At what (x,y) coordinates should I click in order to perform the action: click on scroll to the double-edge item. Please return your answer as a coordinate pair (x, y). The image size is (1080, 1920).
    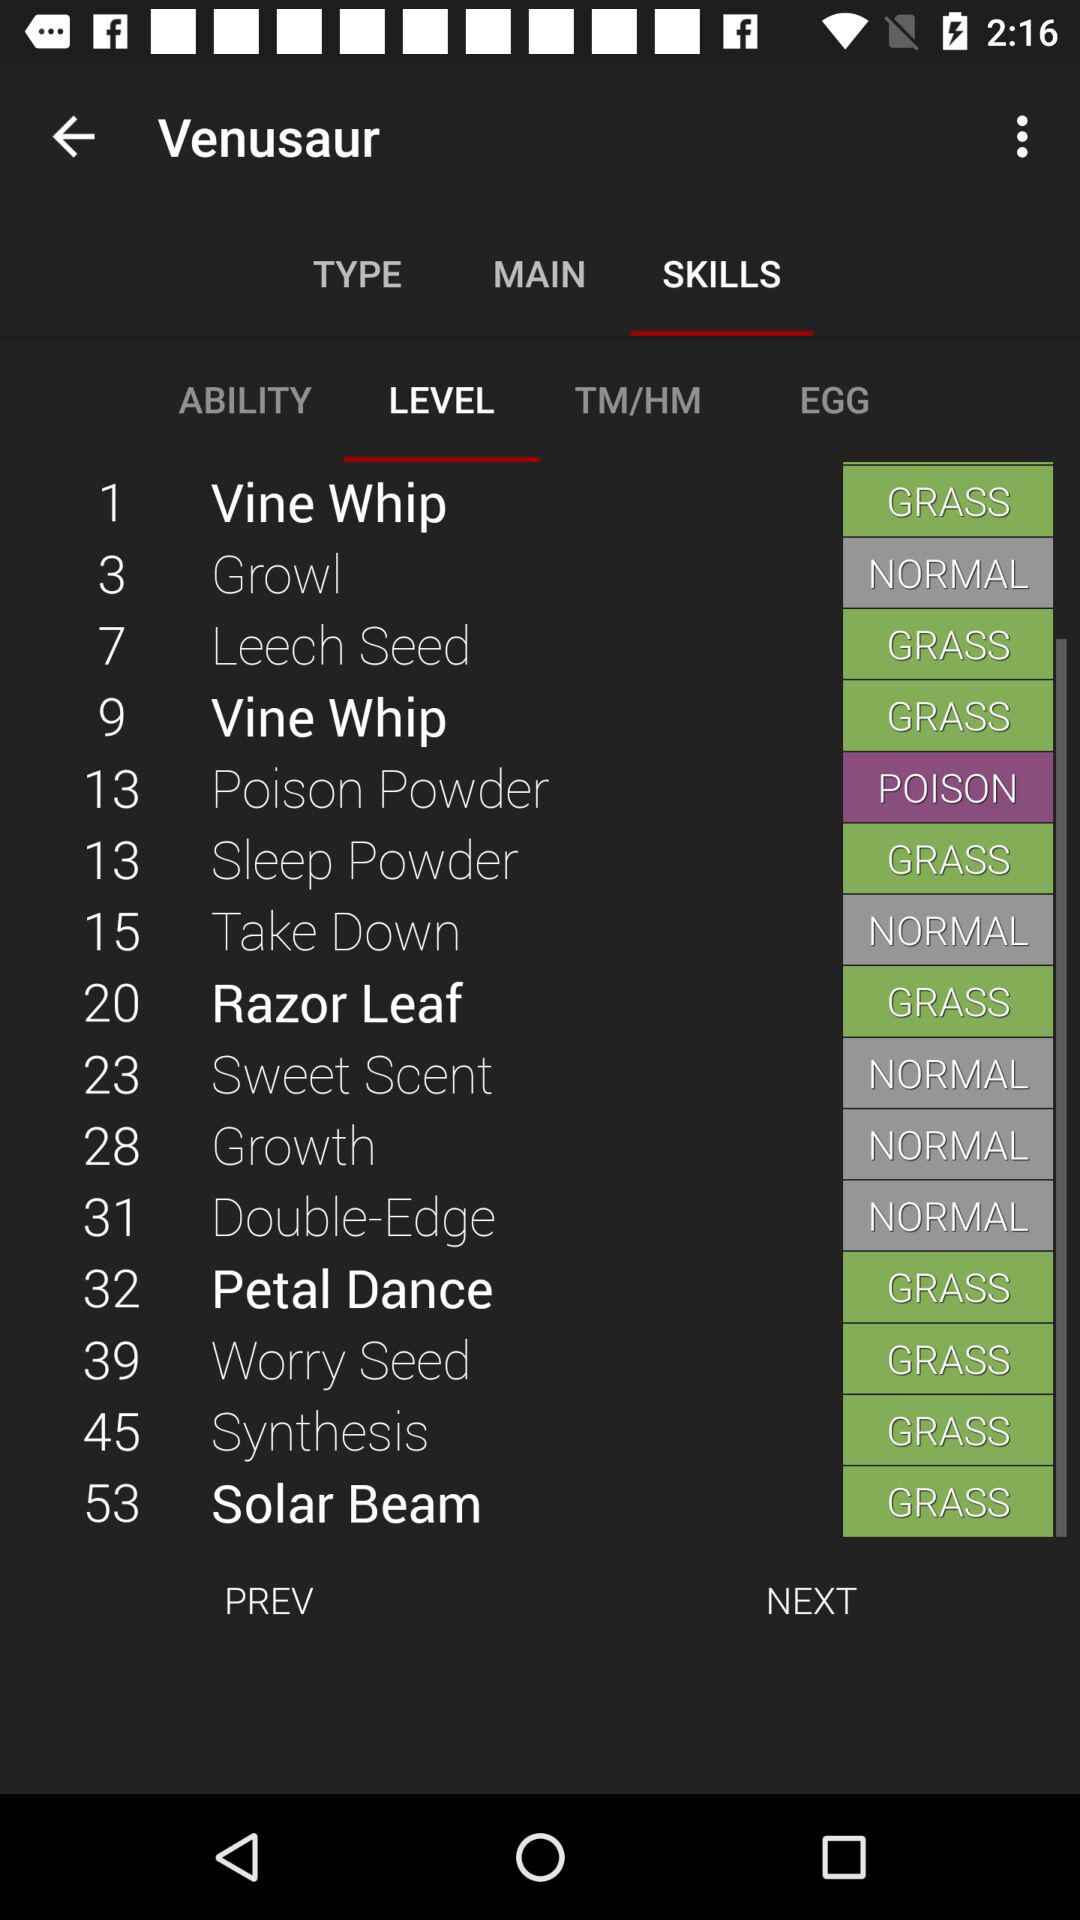
    Looking at the image, I should click on (526, 1215).